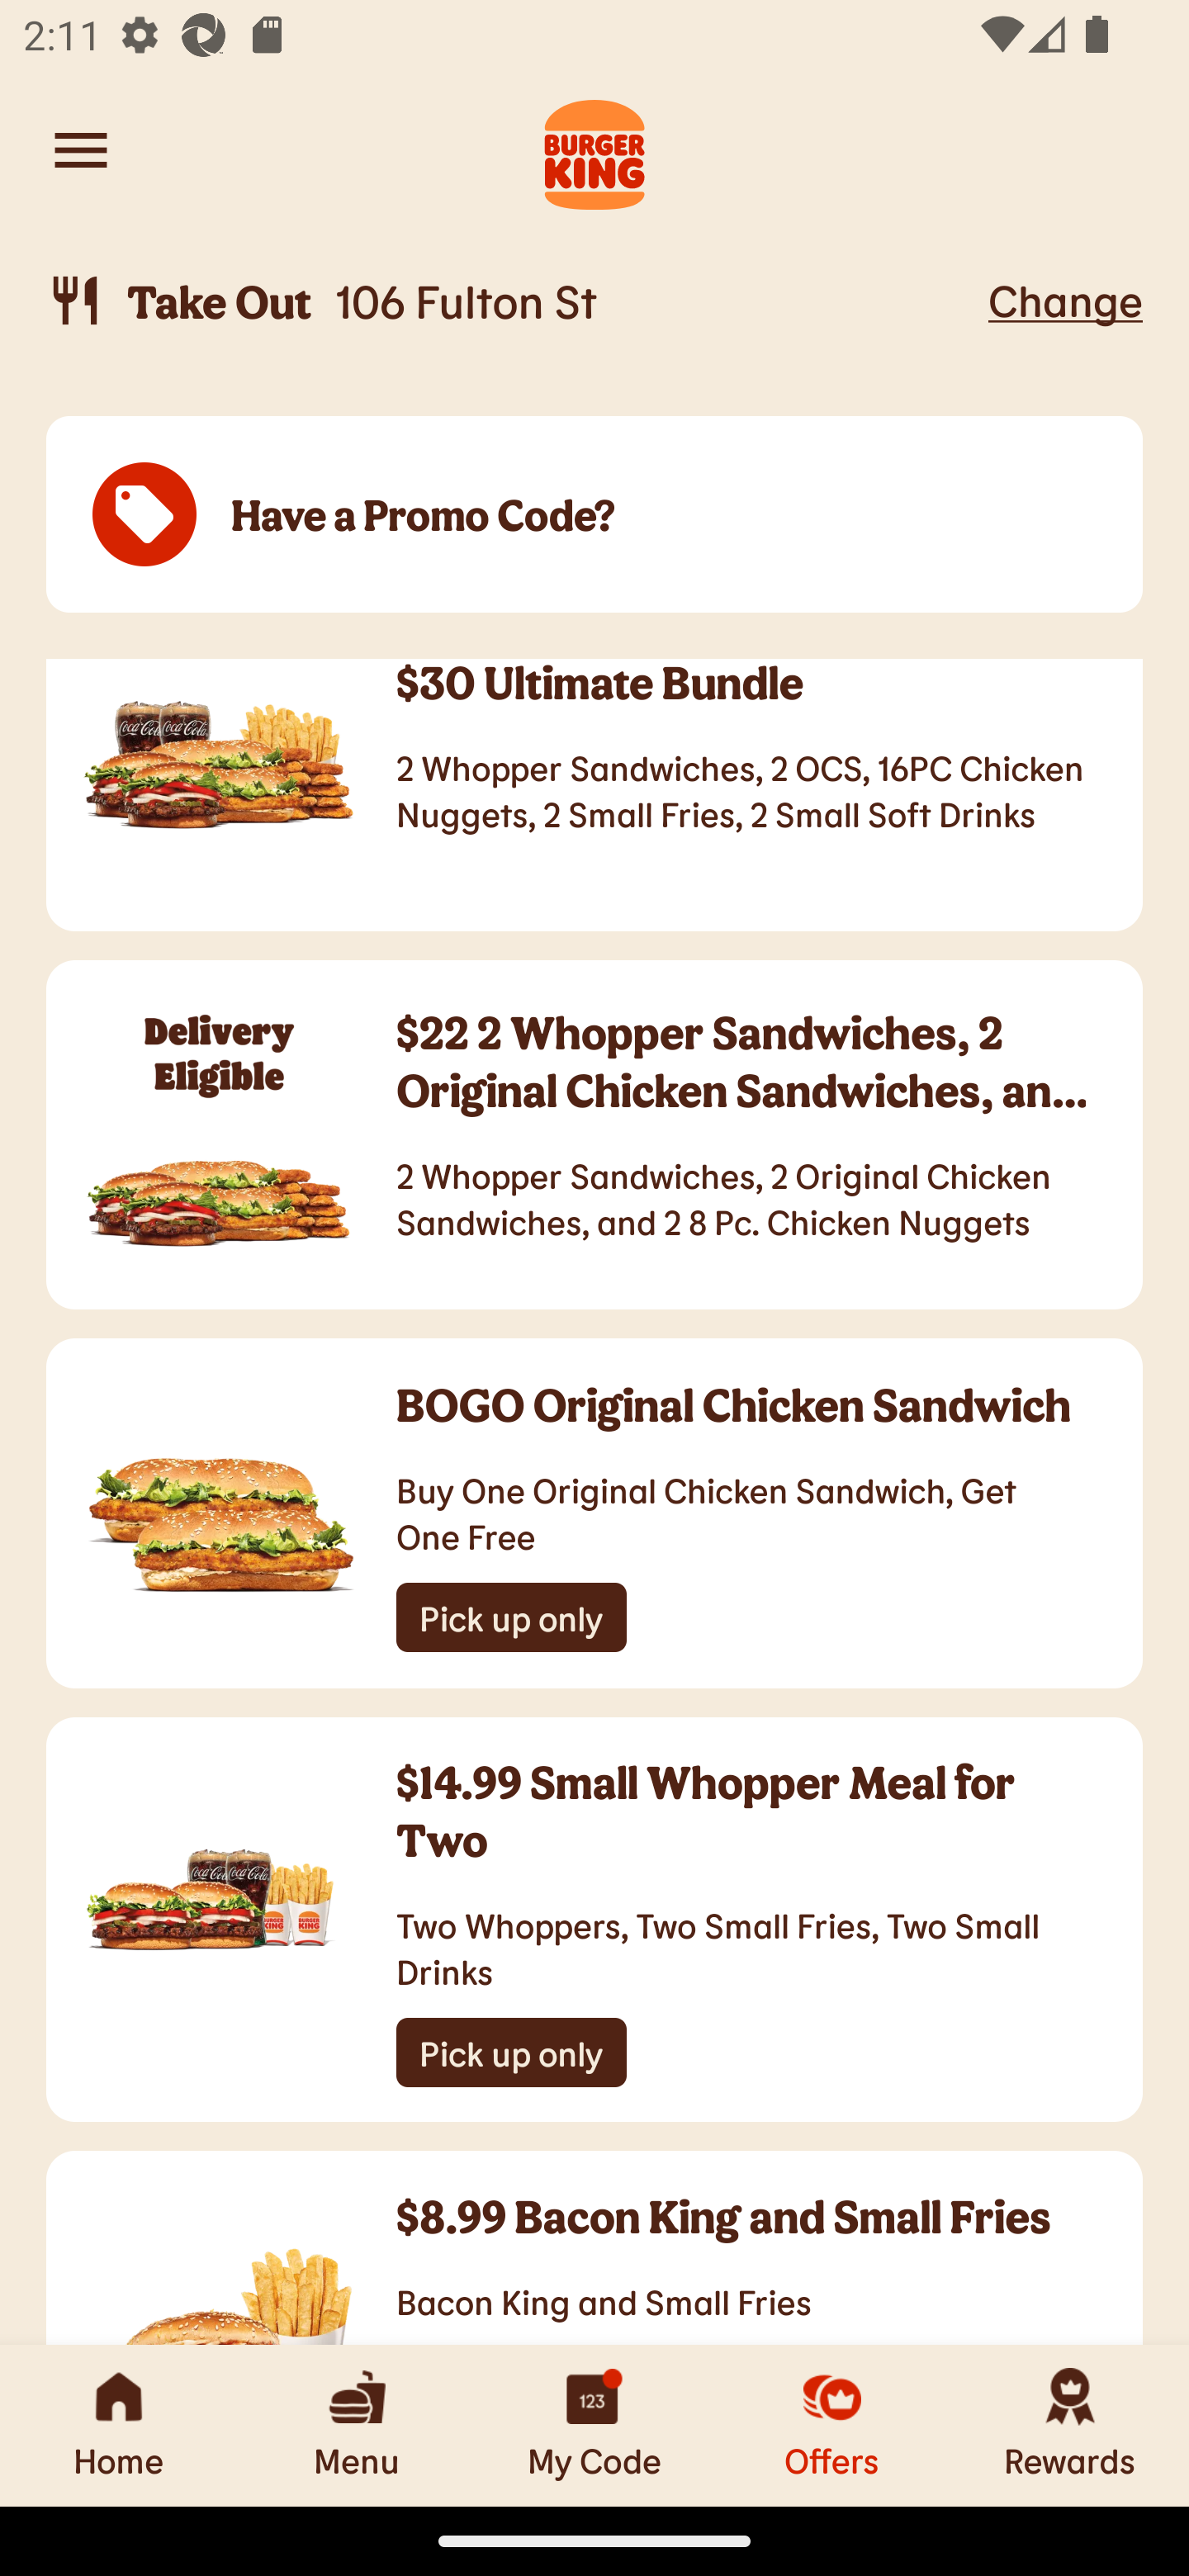 The image size is (1189, 2576). What do you see at coordinates (119, 2425) in the screenshot?
I see `Home` at bounding box center [119, 2425].